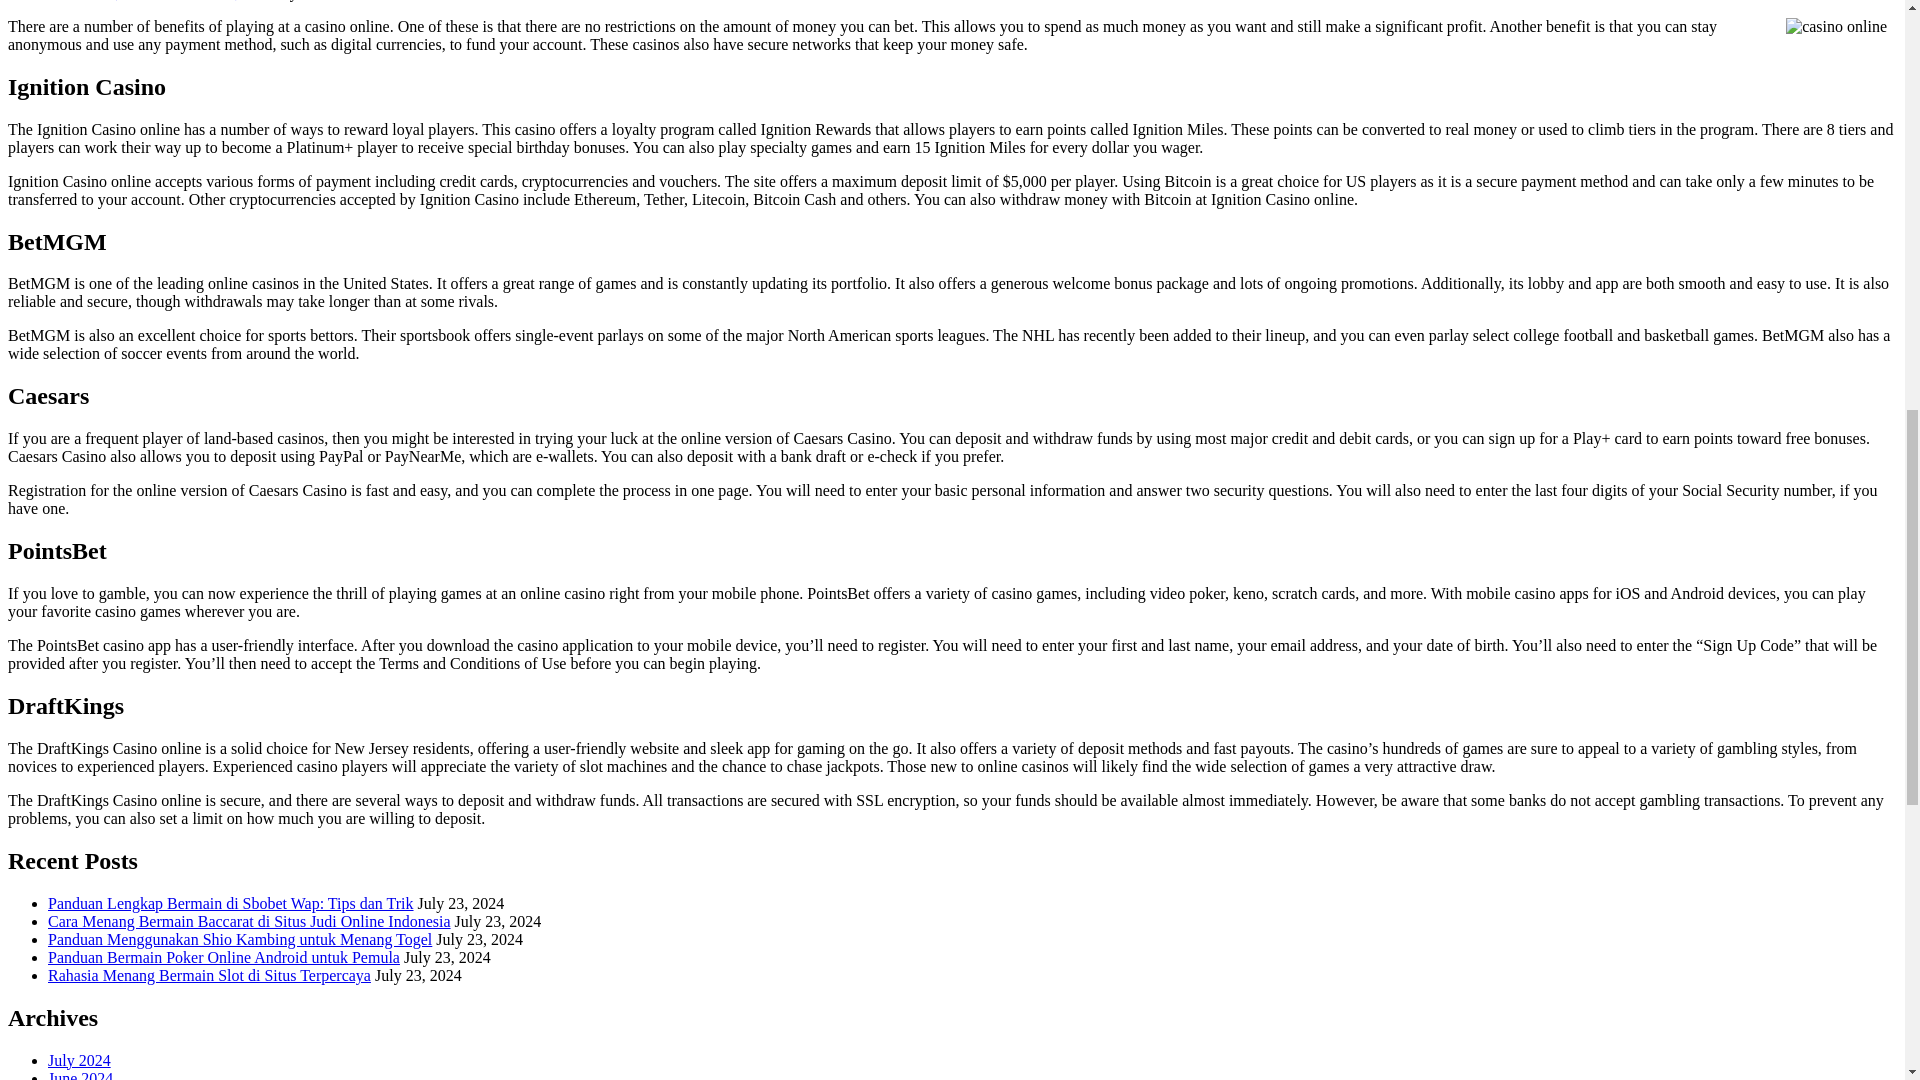  Describe the element at coordinates (340, 0) in the screenshot. I see `adminvant` at that location.